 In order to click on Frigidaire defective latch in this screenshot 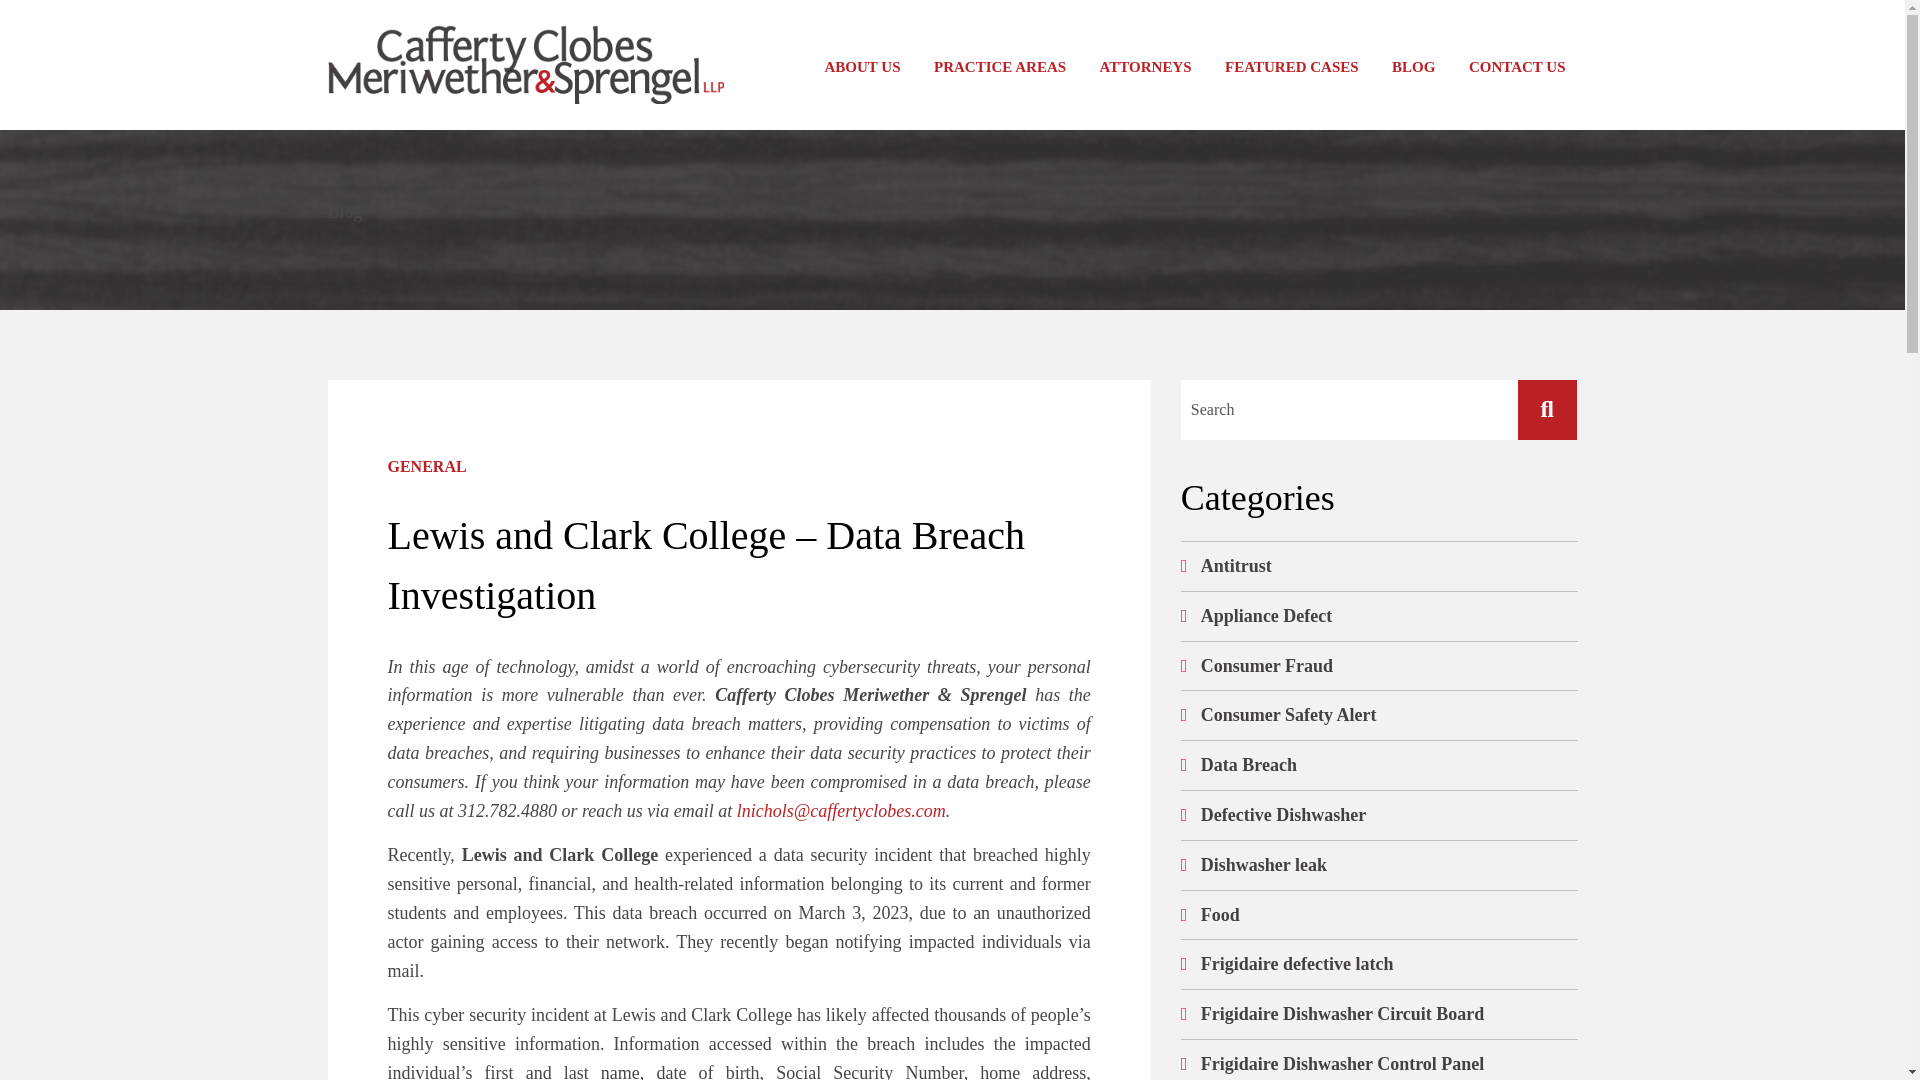, I will do `click(1297, 964)`.